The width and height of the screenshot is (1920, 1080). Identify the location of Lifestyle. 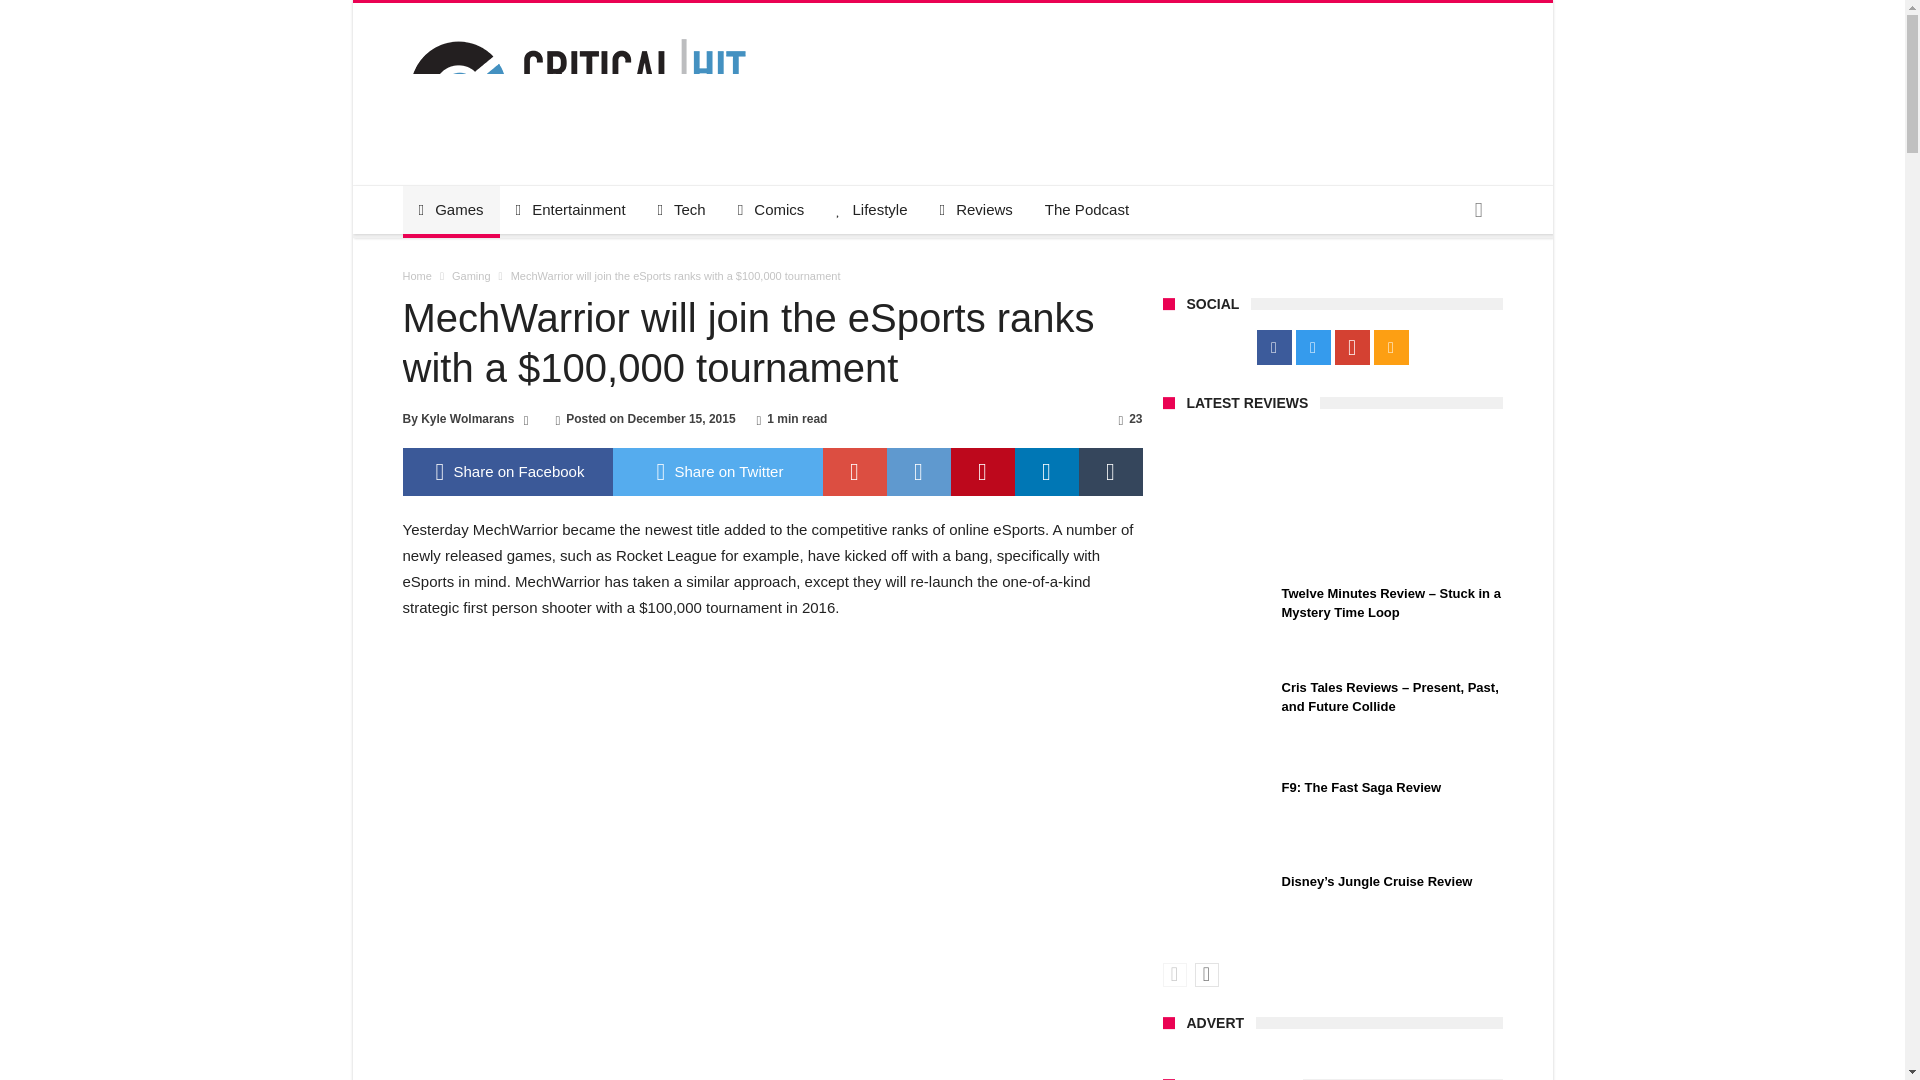
(871, 210).